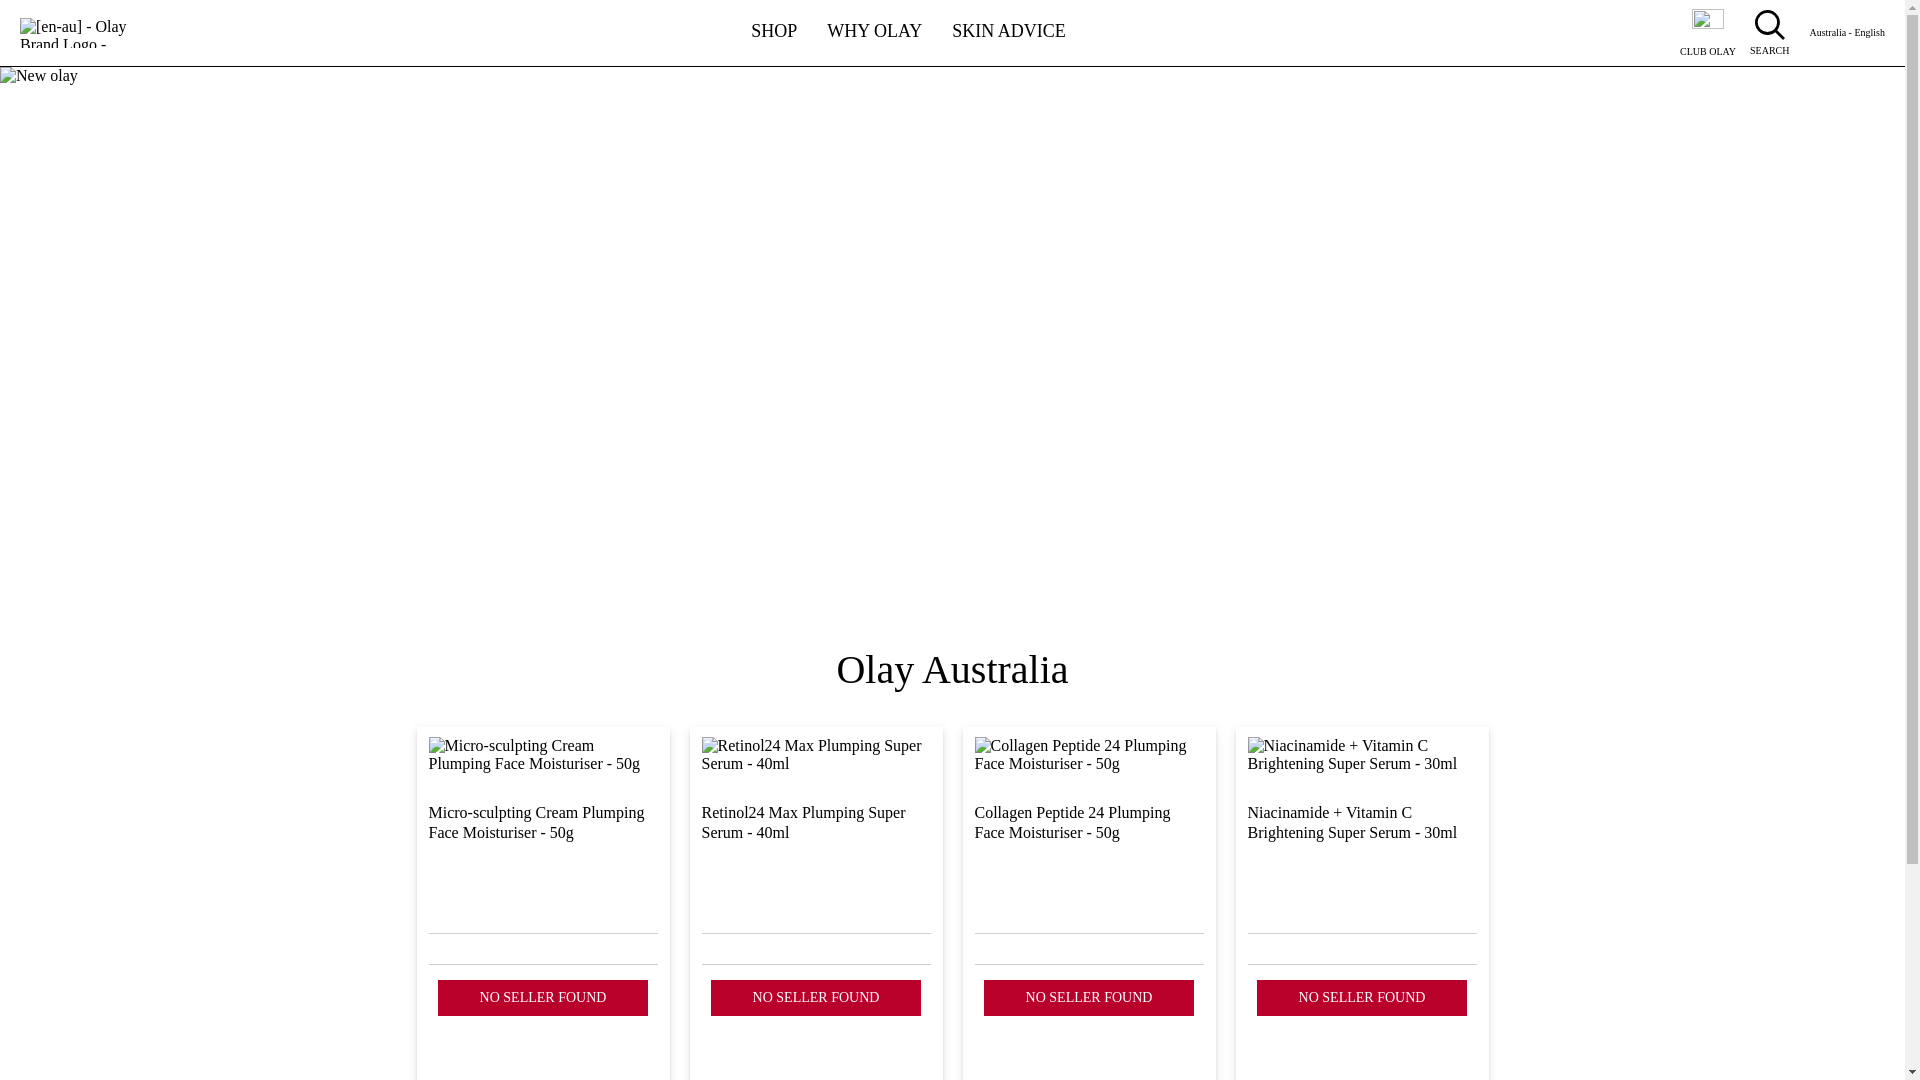  I want to click on Niacinamide + Vitamin C Brightening Super Serum - 30ml, so click(1362, 853).